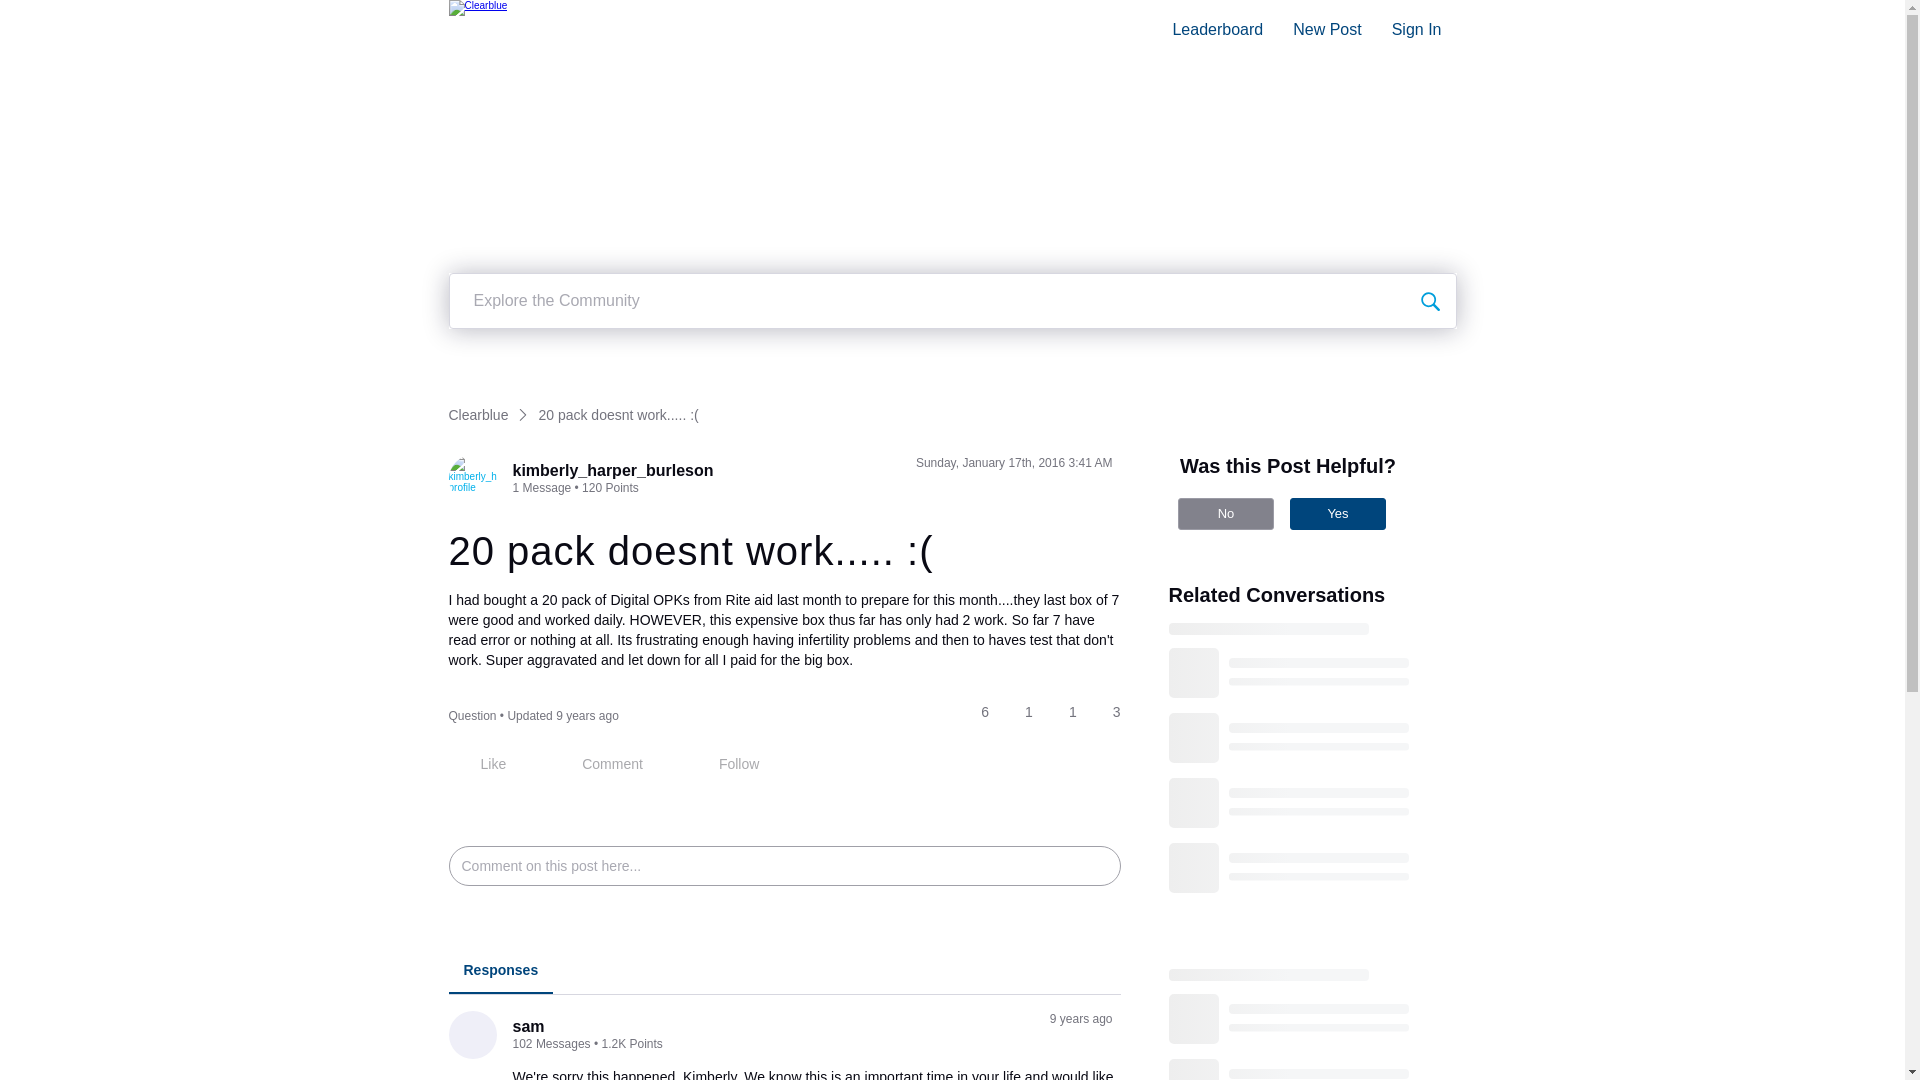  I want to click on Loading..., so click(1307, 1024).